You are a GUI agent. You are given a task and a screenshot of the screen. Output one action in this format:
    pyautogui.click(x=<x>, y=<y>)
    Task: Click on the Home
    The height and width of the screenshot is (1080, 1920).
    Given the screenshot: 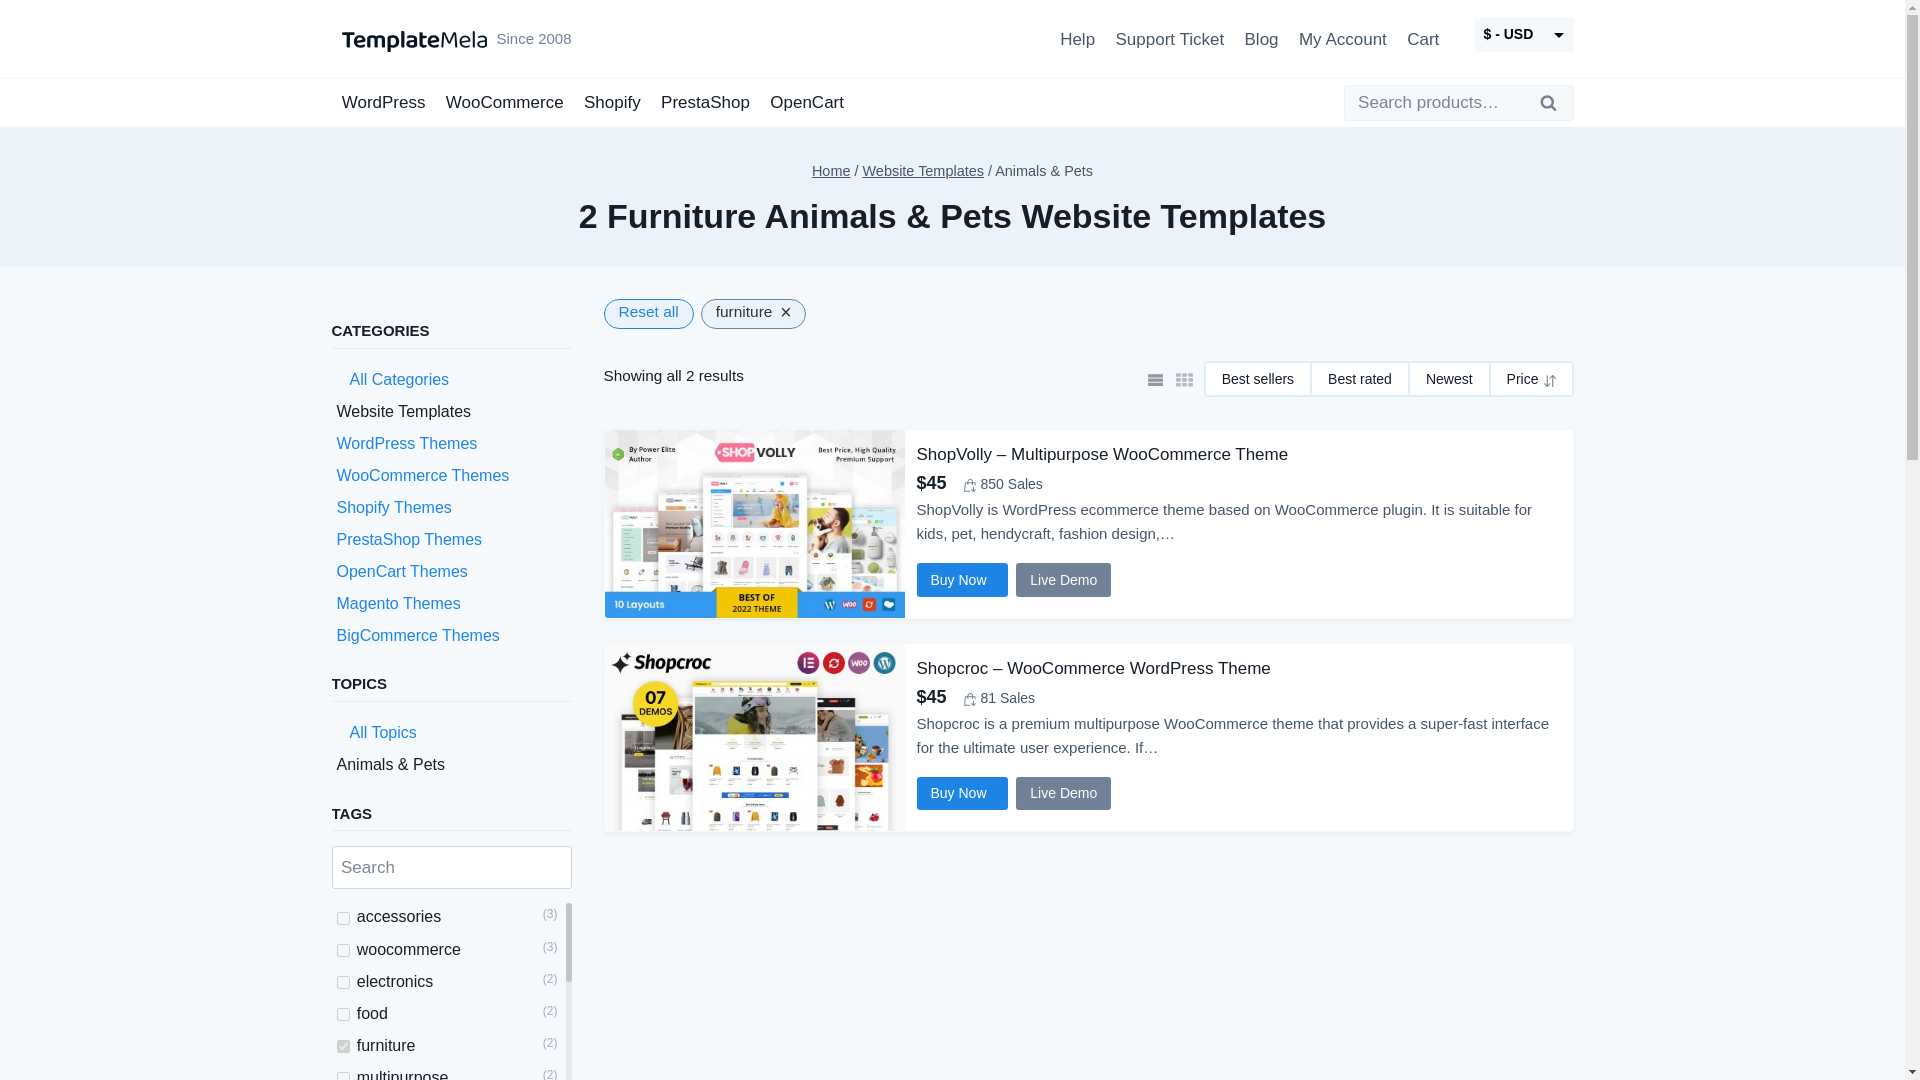 What is the action you would take?
    pyautogui.click(x=831, y=171)
    